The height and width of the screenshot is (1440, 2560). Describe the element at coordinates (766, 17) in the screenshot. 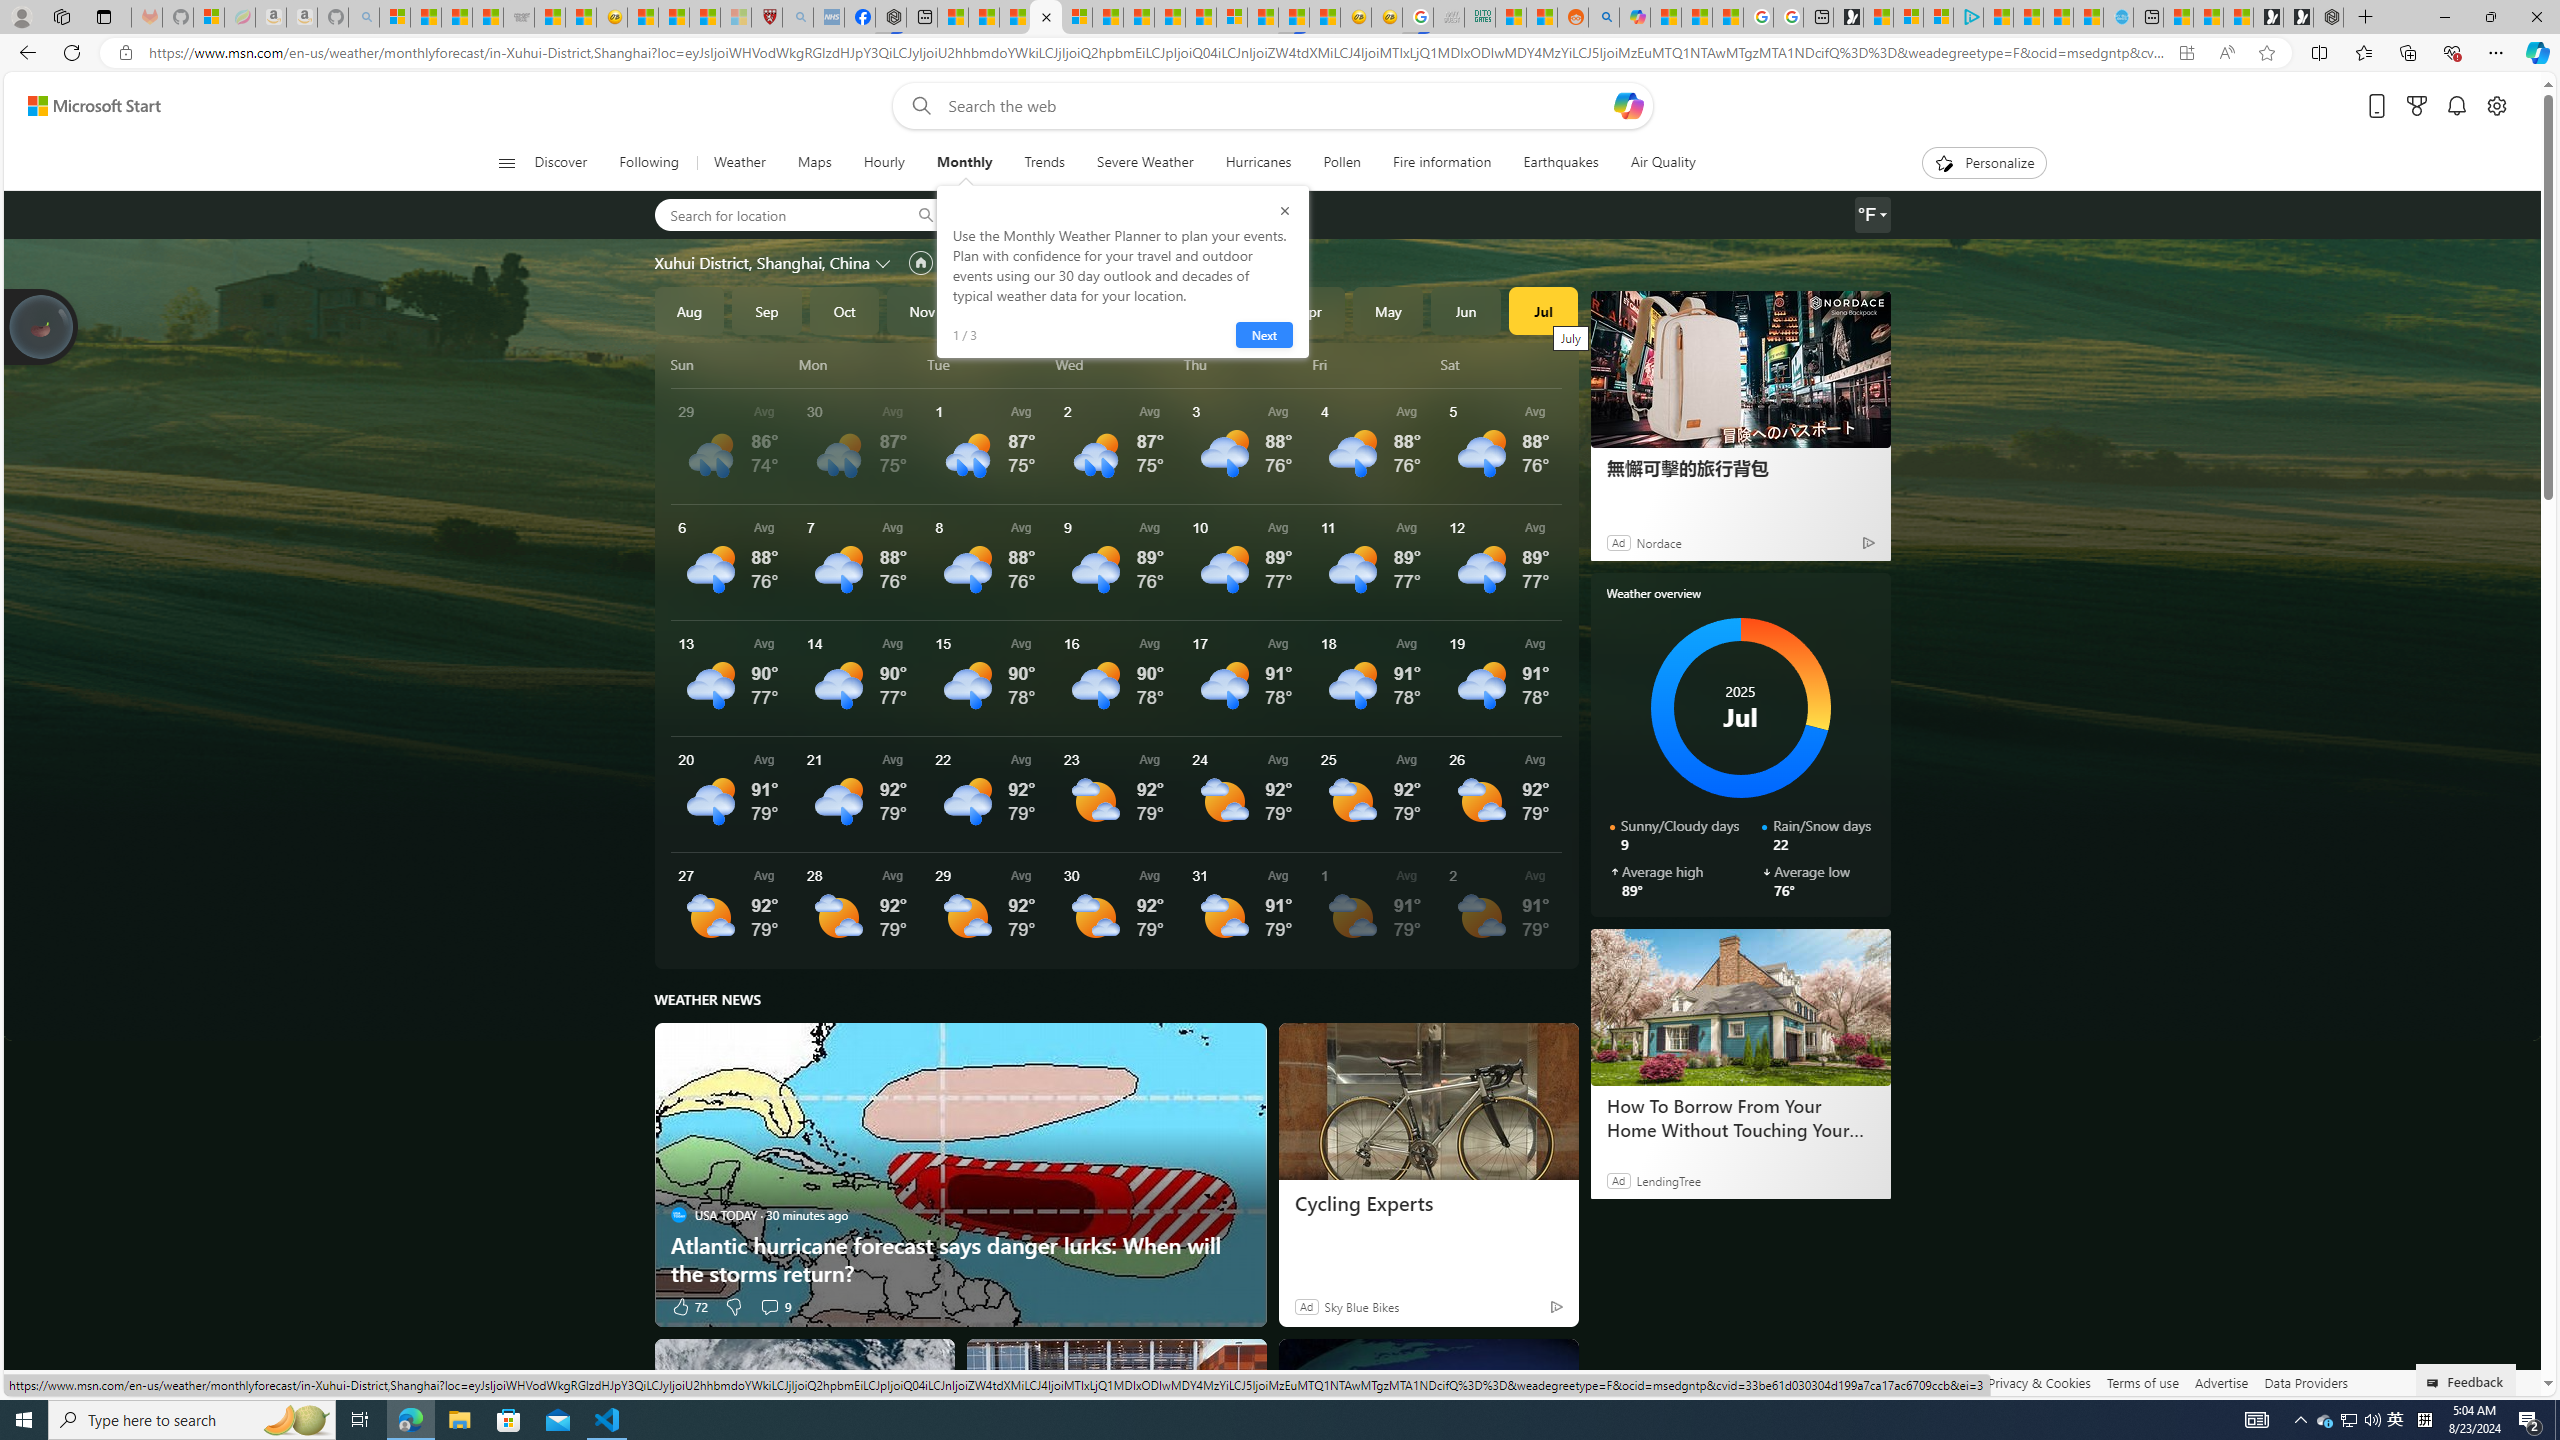

I see `Robert H. Shmerling, MD - Harvard Health` at that location.